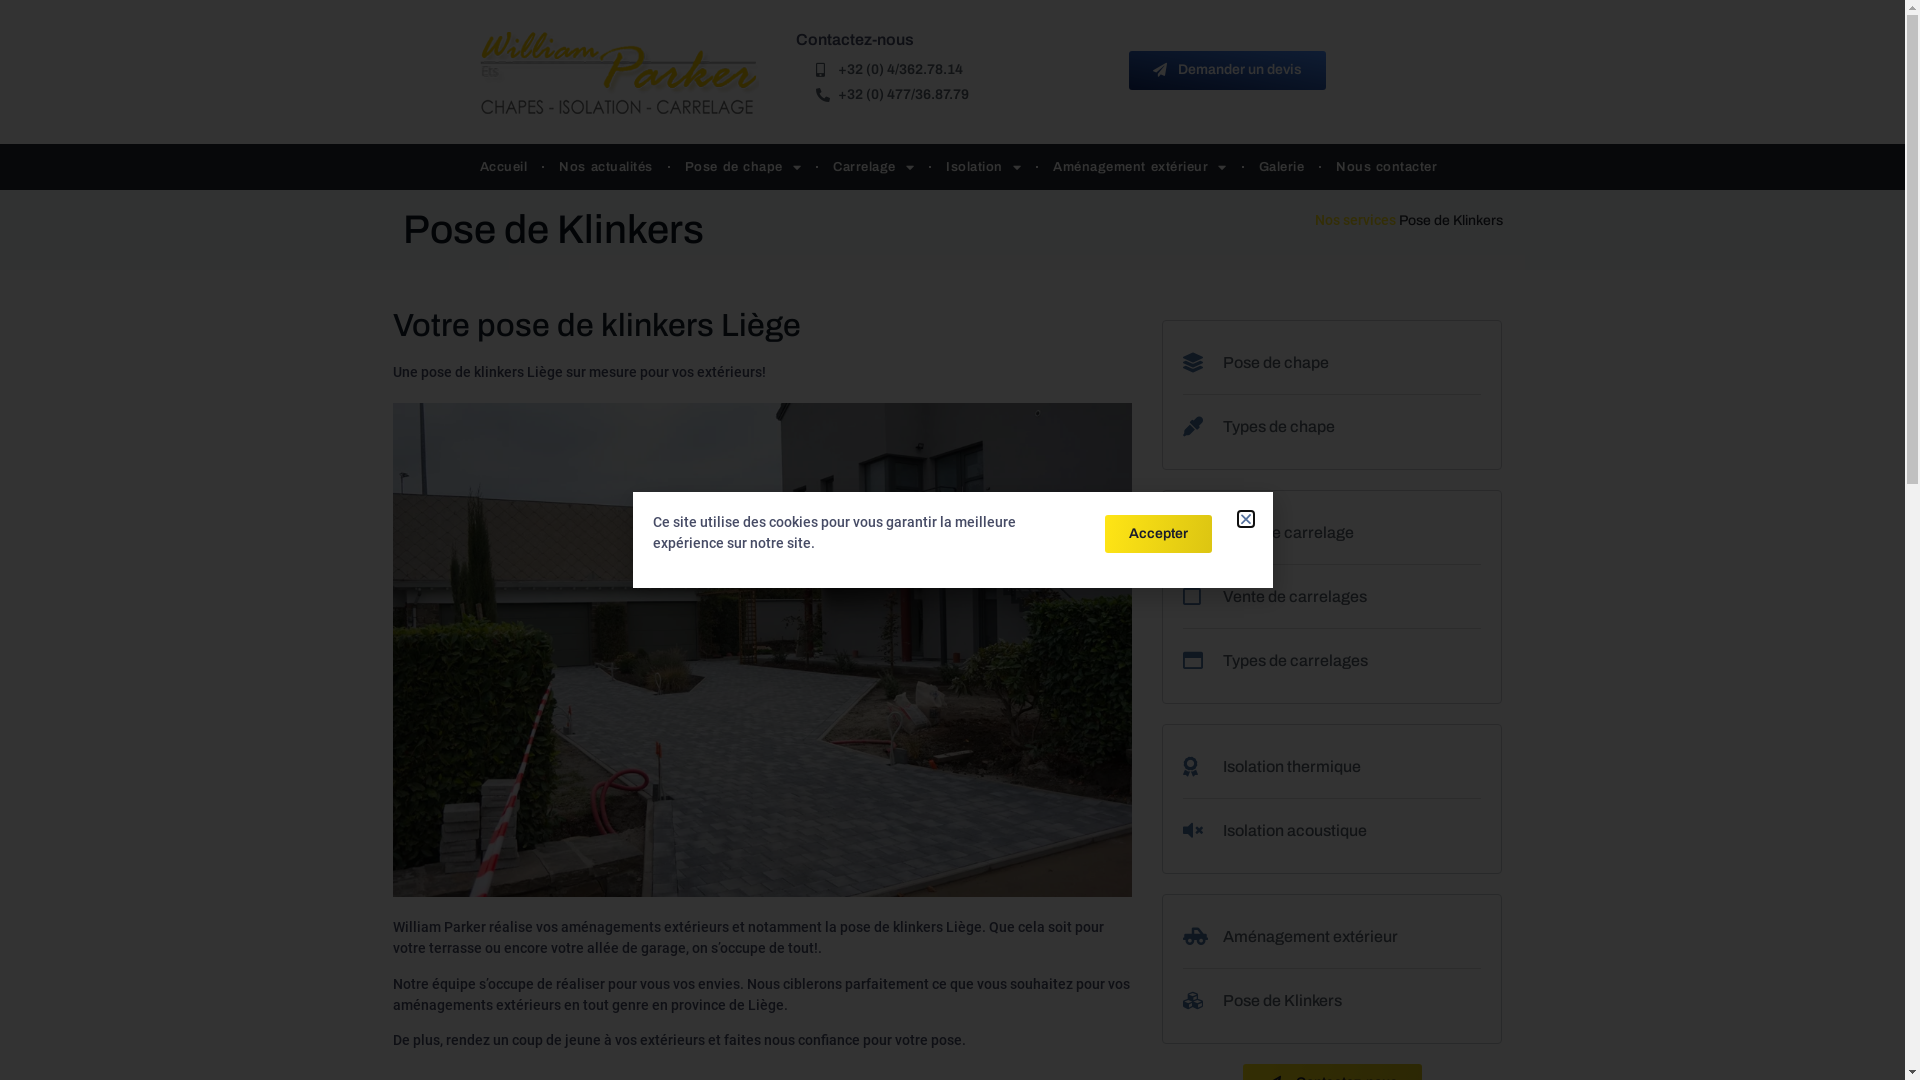 This screenshot has height=1080, width=1920. What do you see at coordinates (962, 94) in the screenshot?
I see `+32 (0) 477/36.87.79` at bounding box center [962, 94].